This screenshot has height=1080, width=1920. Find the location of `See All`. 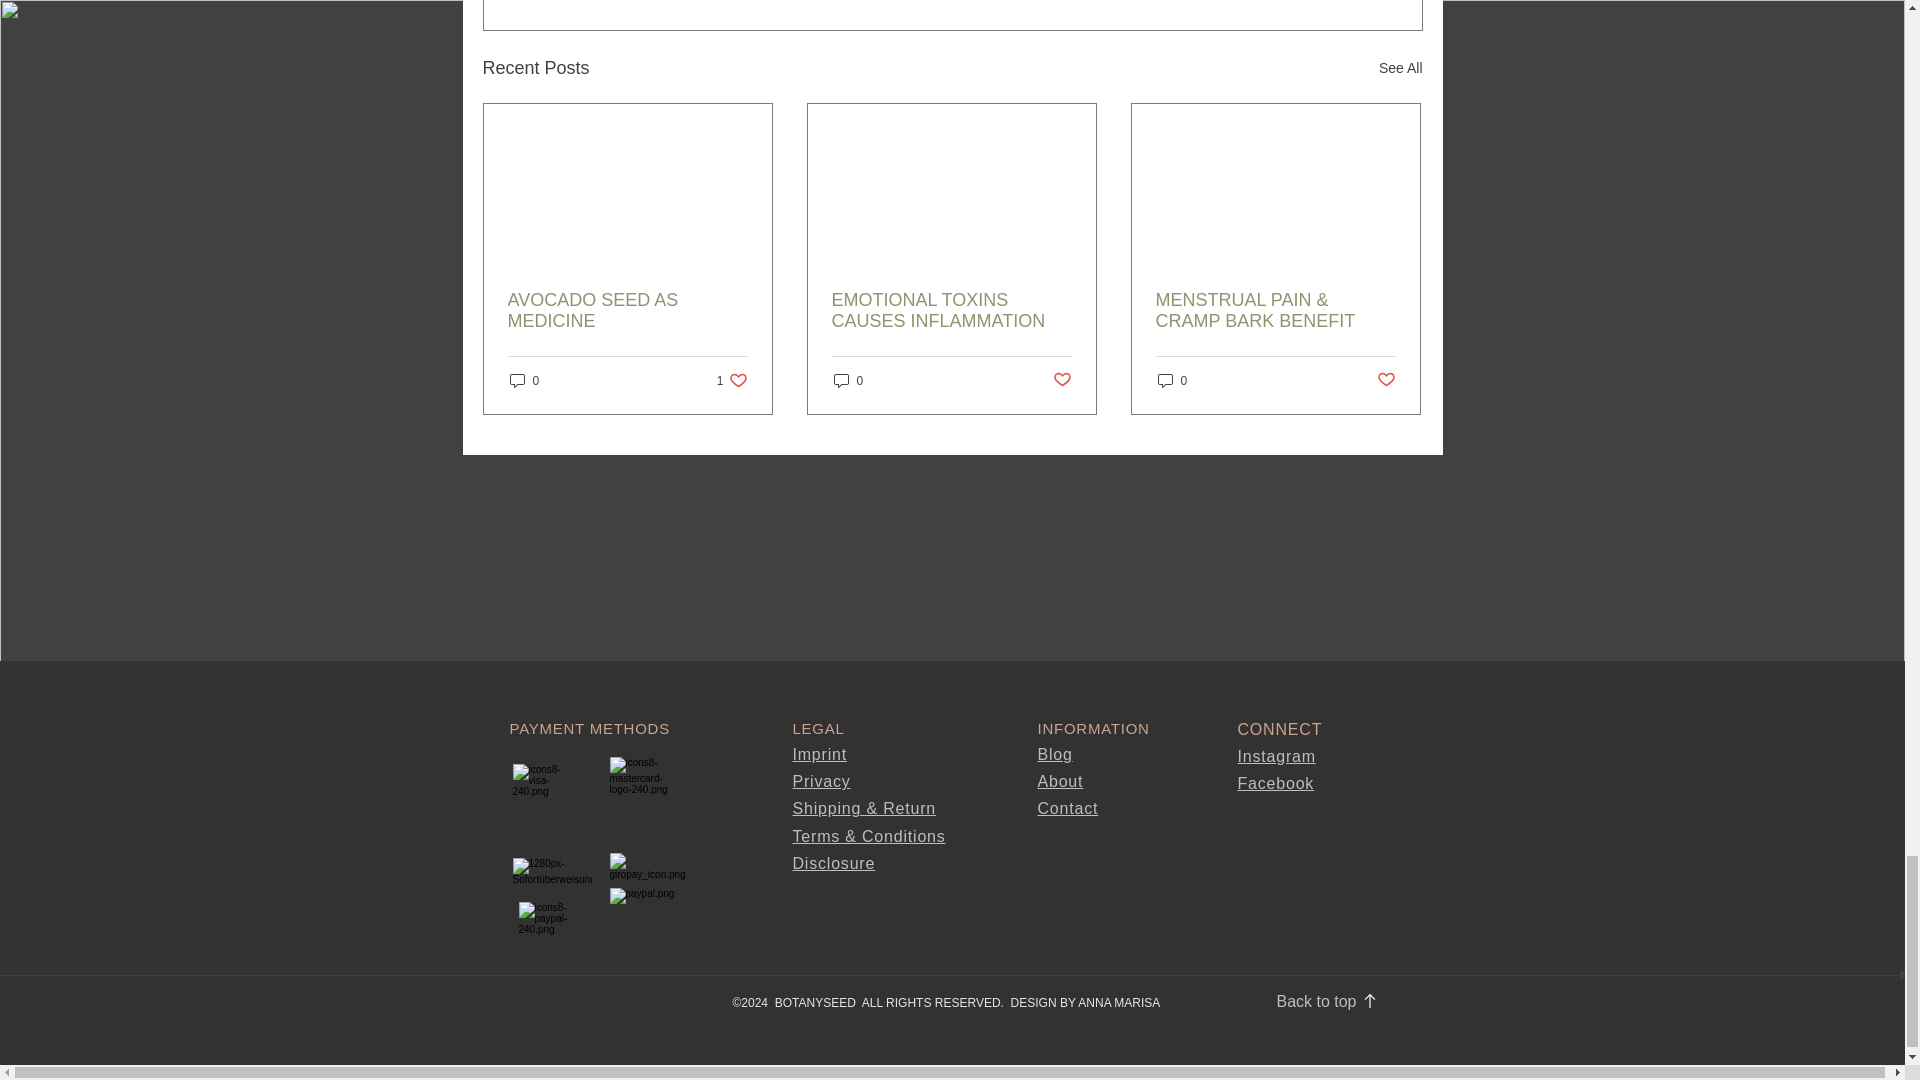

See All is located at coordinates (1400, 68).